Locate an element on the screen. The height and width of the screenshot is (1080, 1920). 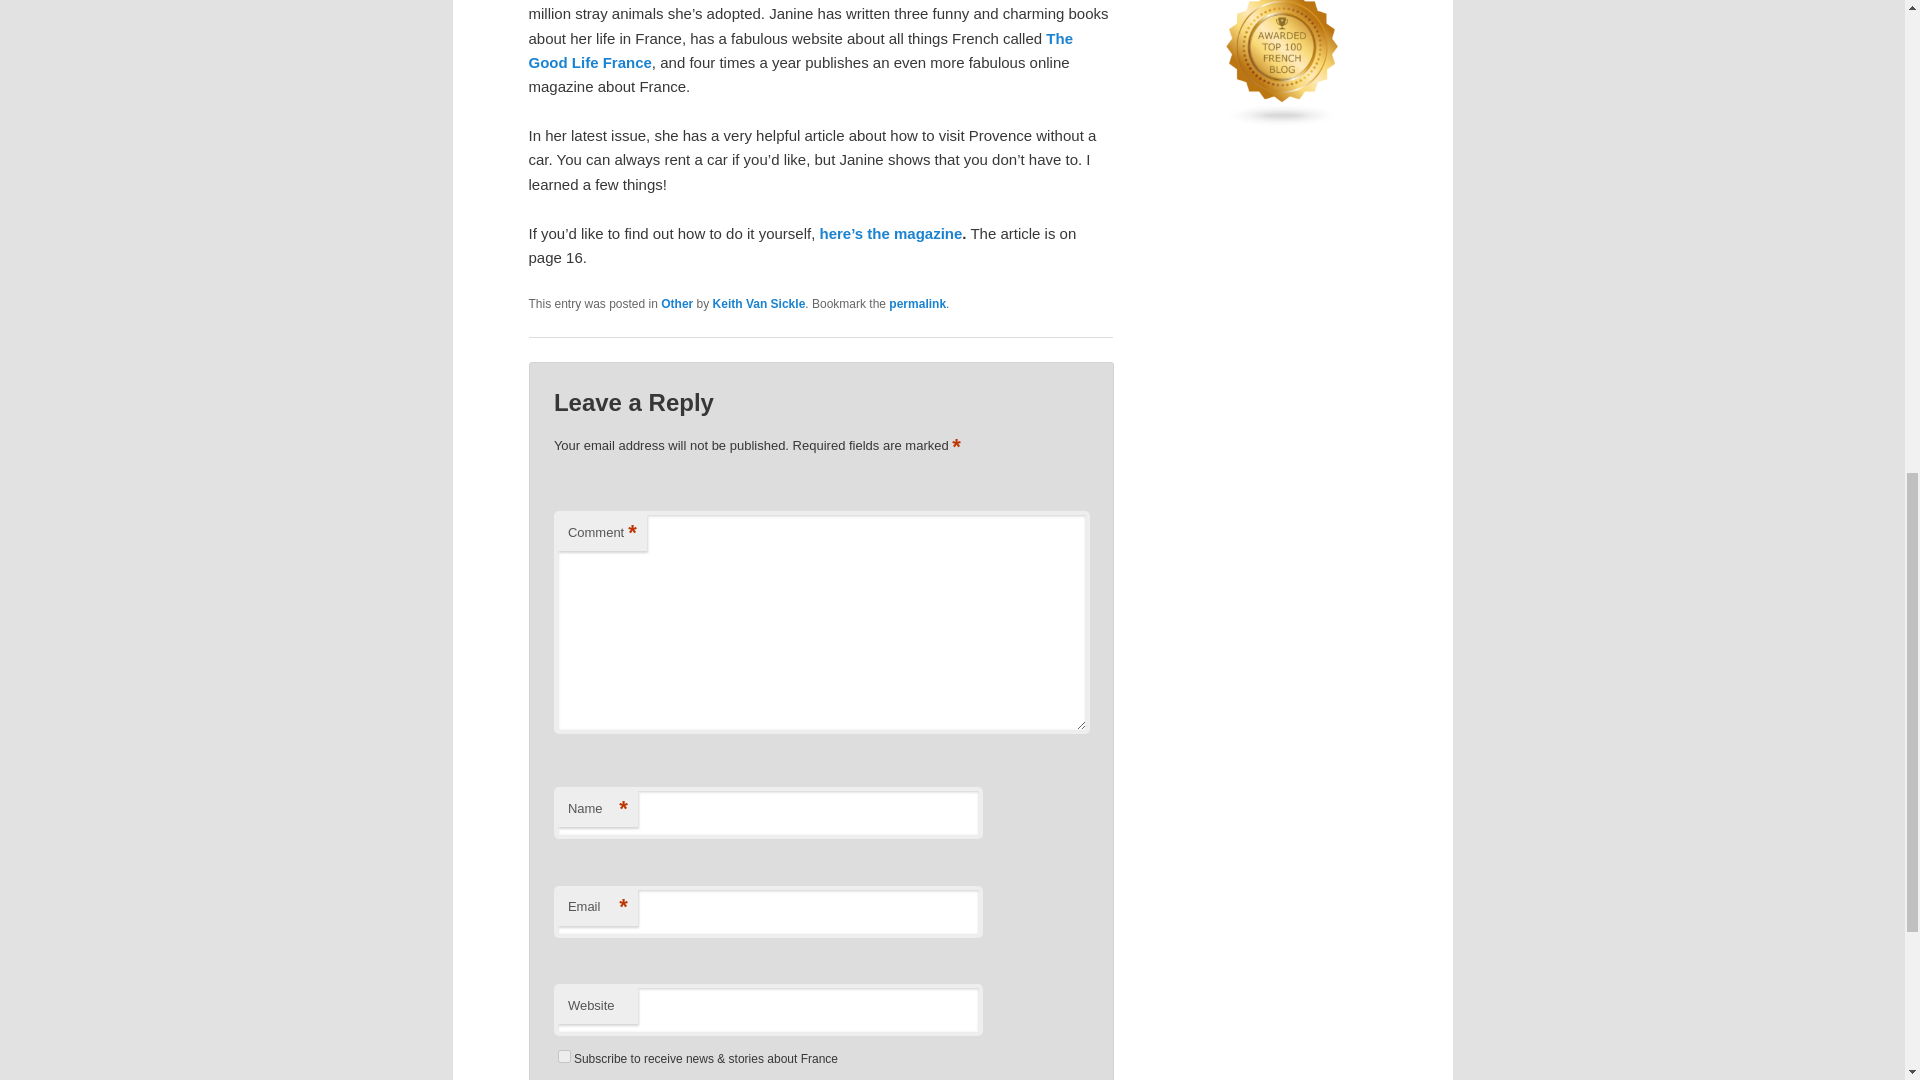
The Good Life France is located at coordinates (800, 50).